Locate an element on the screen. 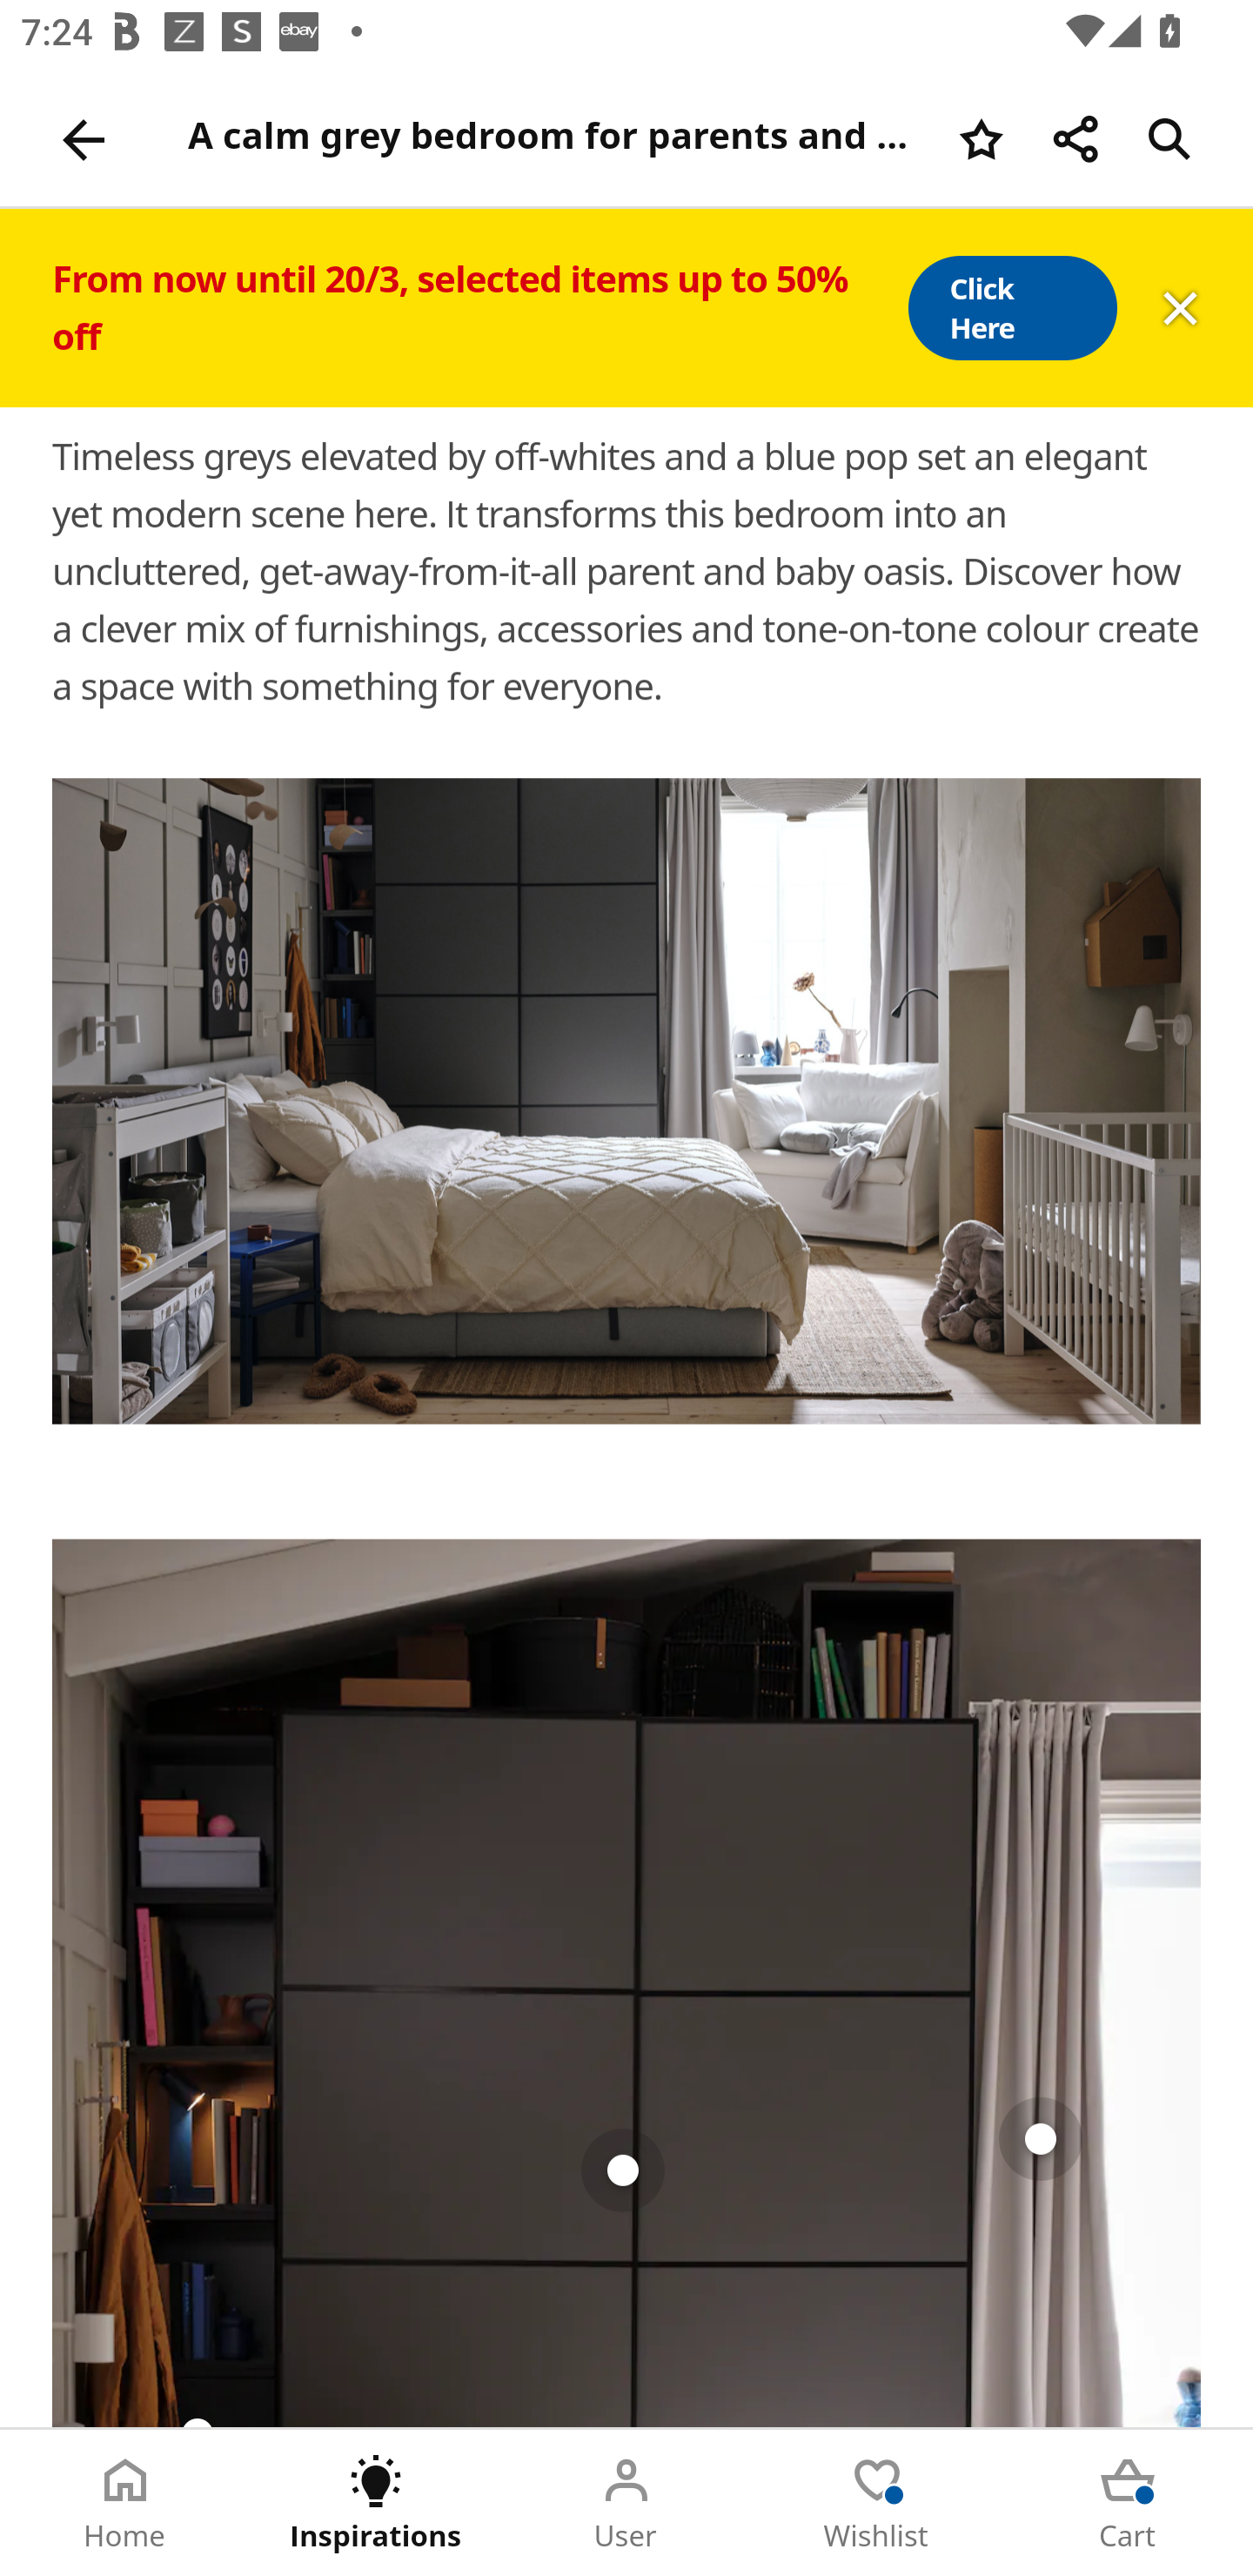 This screenshot has width=1253, height=2576. Cart
Tab 5 of 5 is located at coordinates (1128, 2503).